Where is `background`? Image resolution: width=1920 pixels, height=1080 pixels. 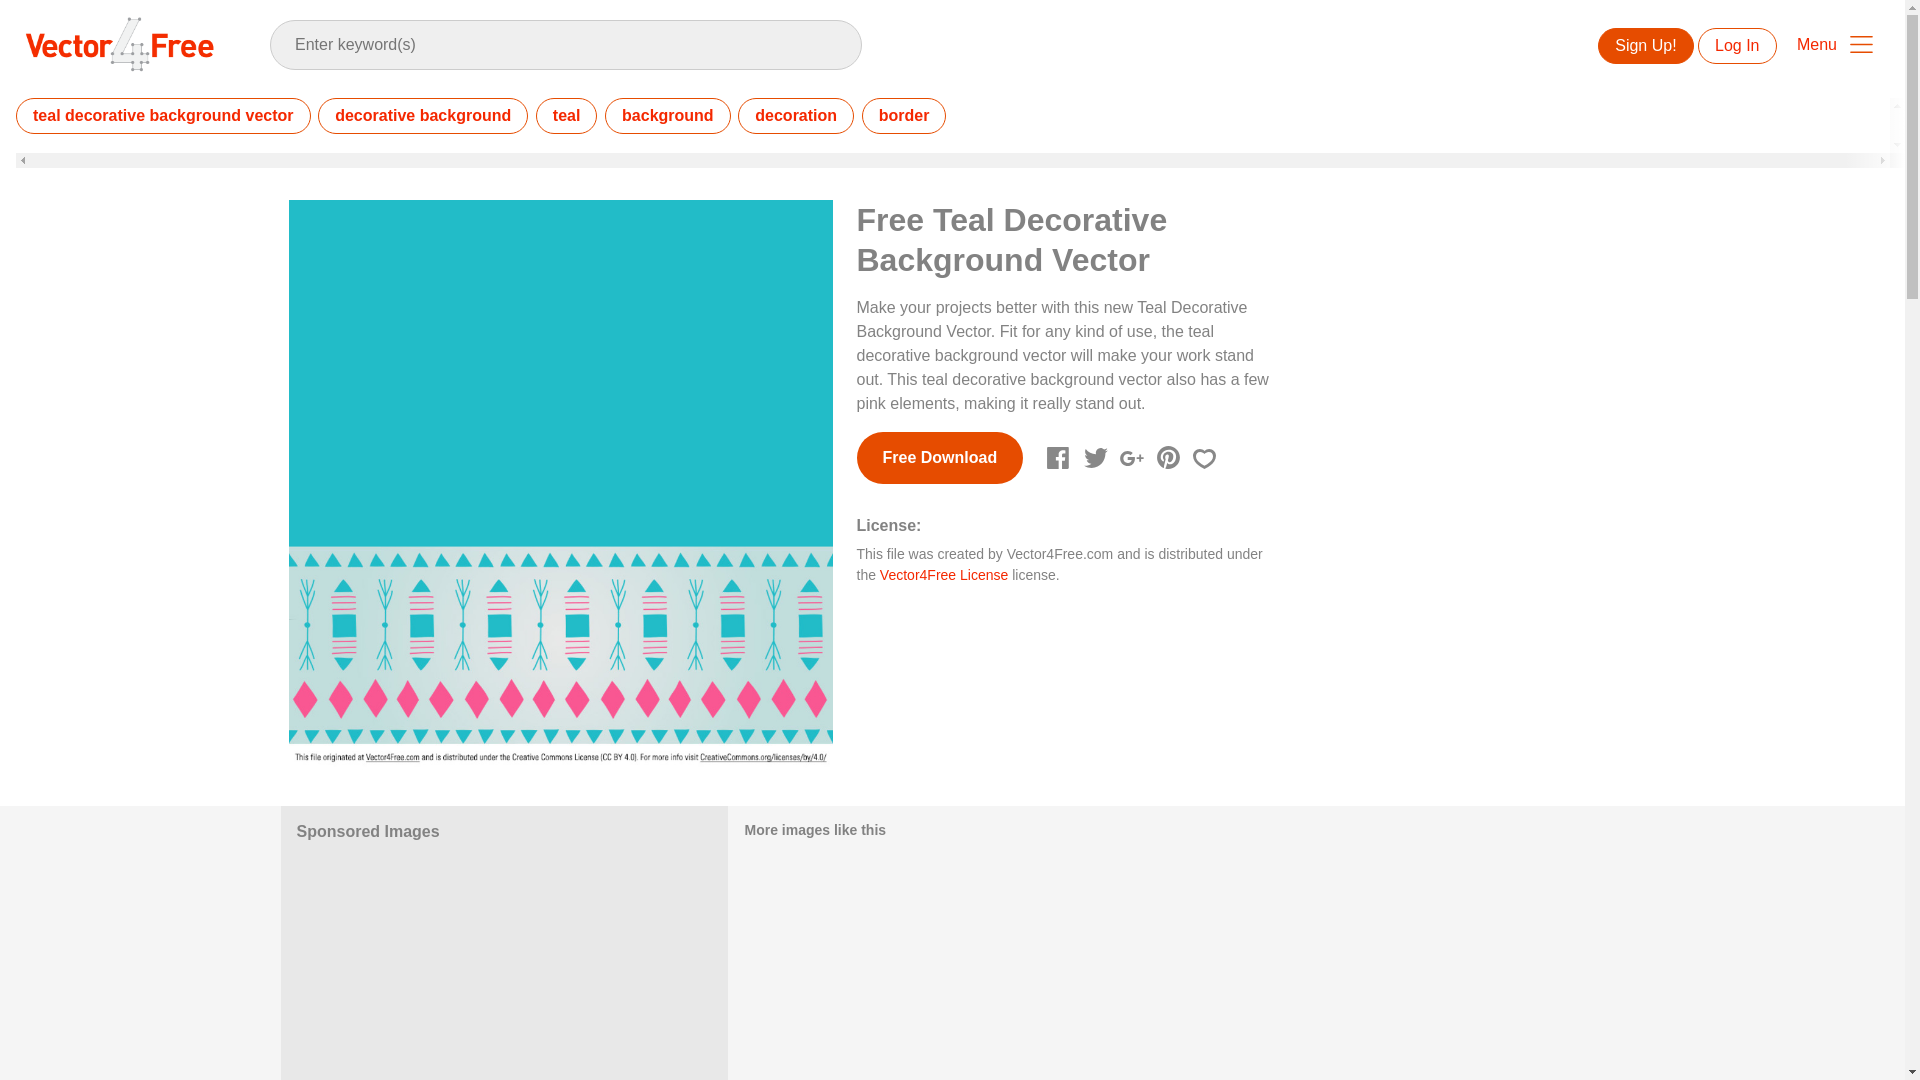 background is located at coordinates (668, 116).